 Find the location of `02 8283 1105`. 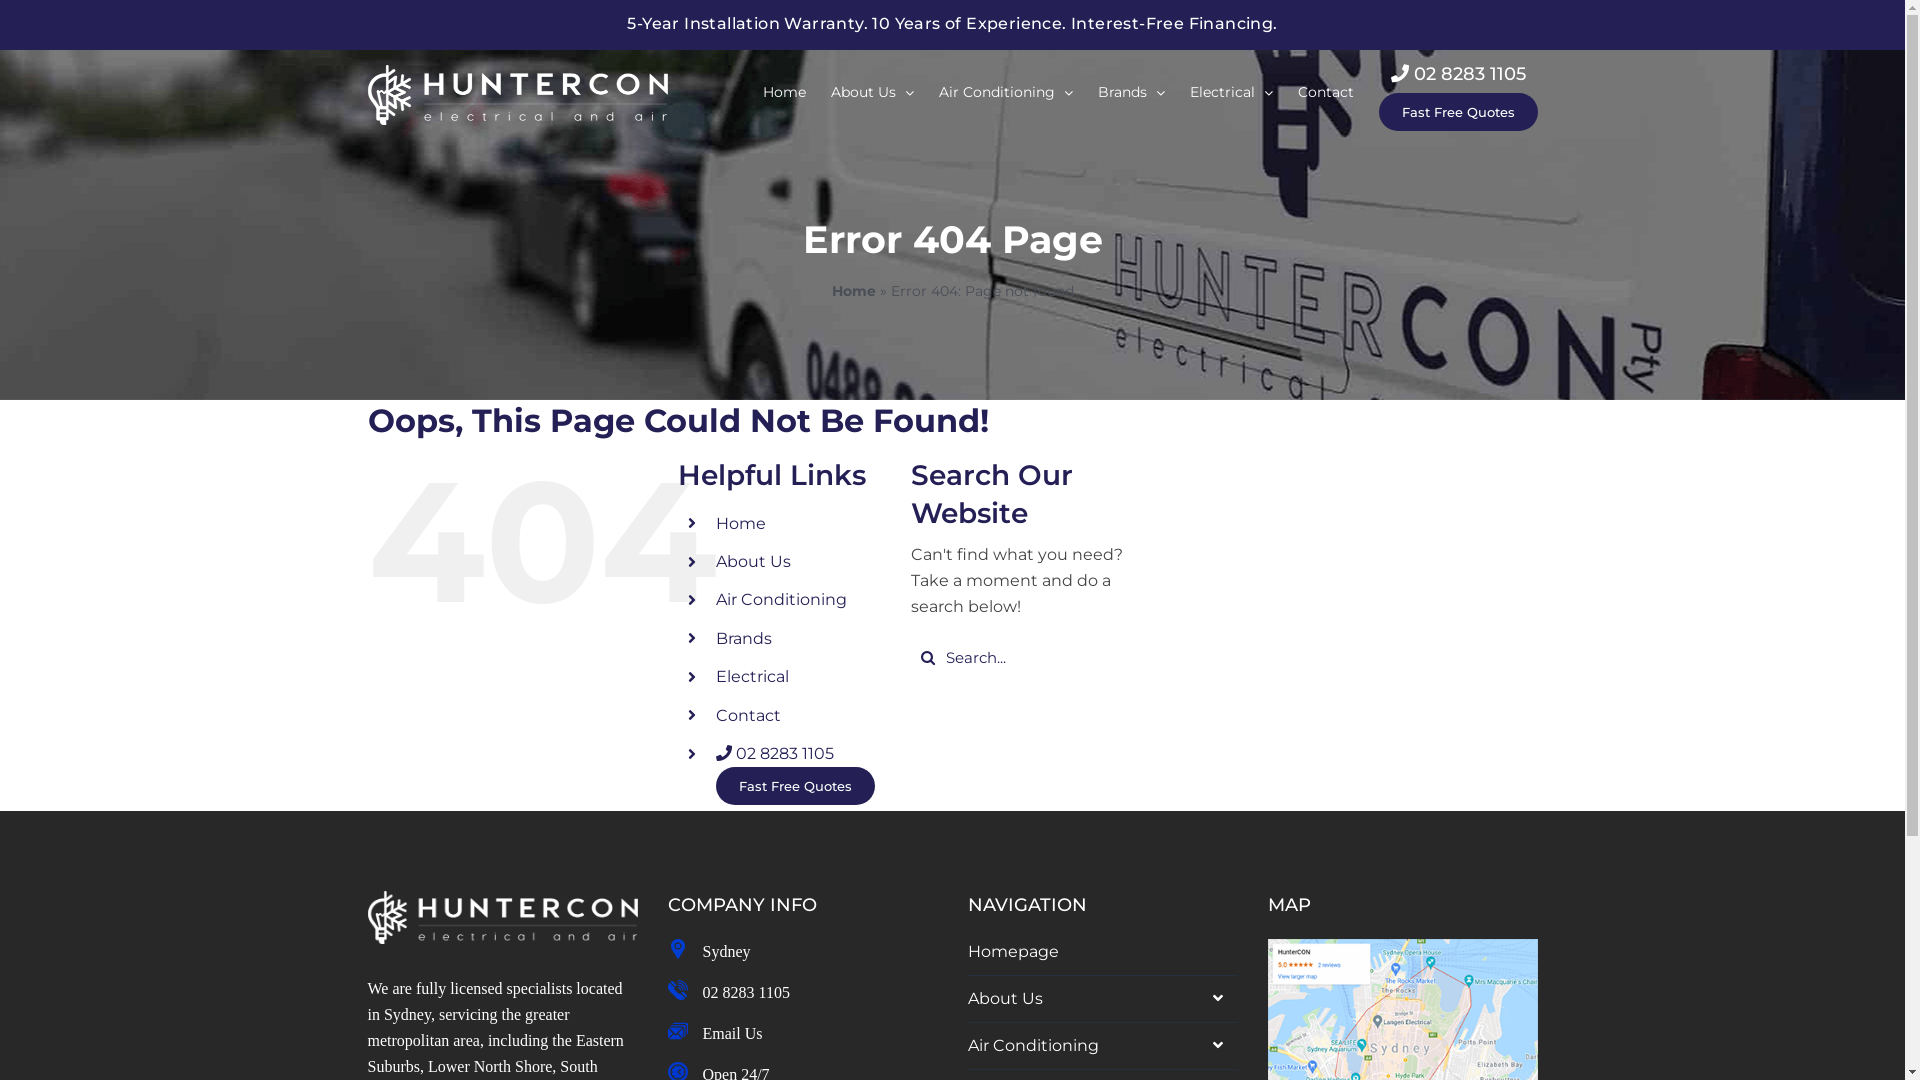

02 8283 1105 is located at coordinates (1458, 74).